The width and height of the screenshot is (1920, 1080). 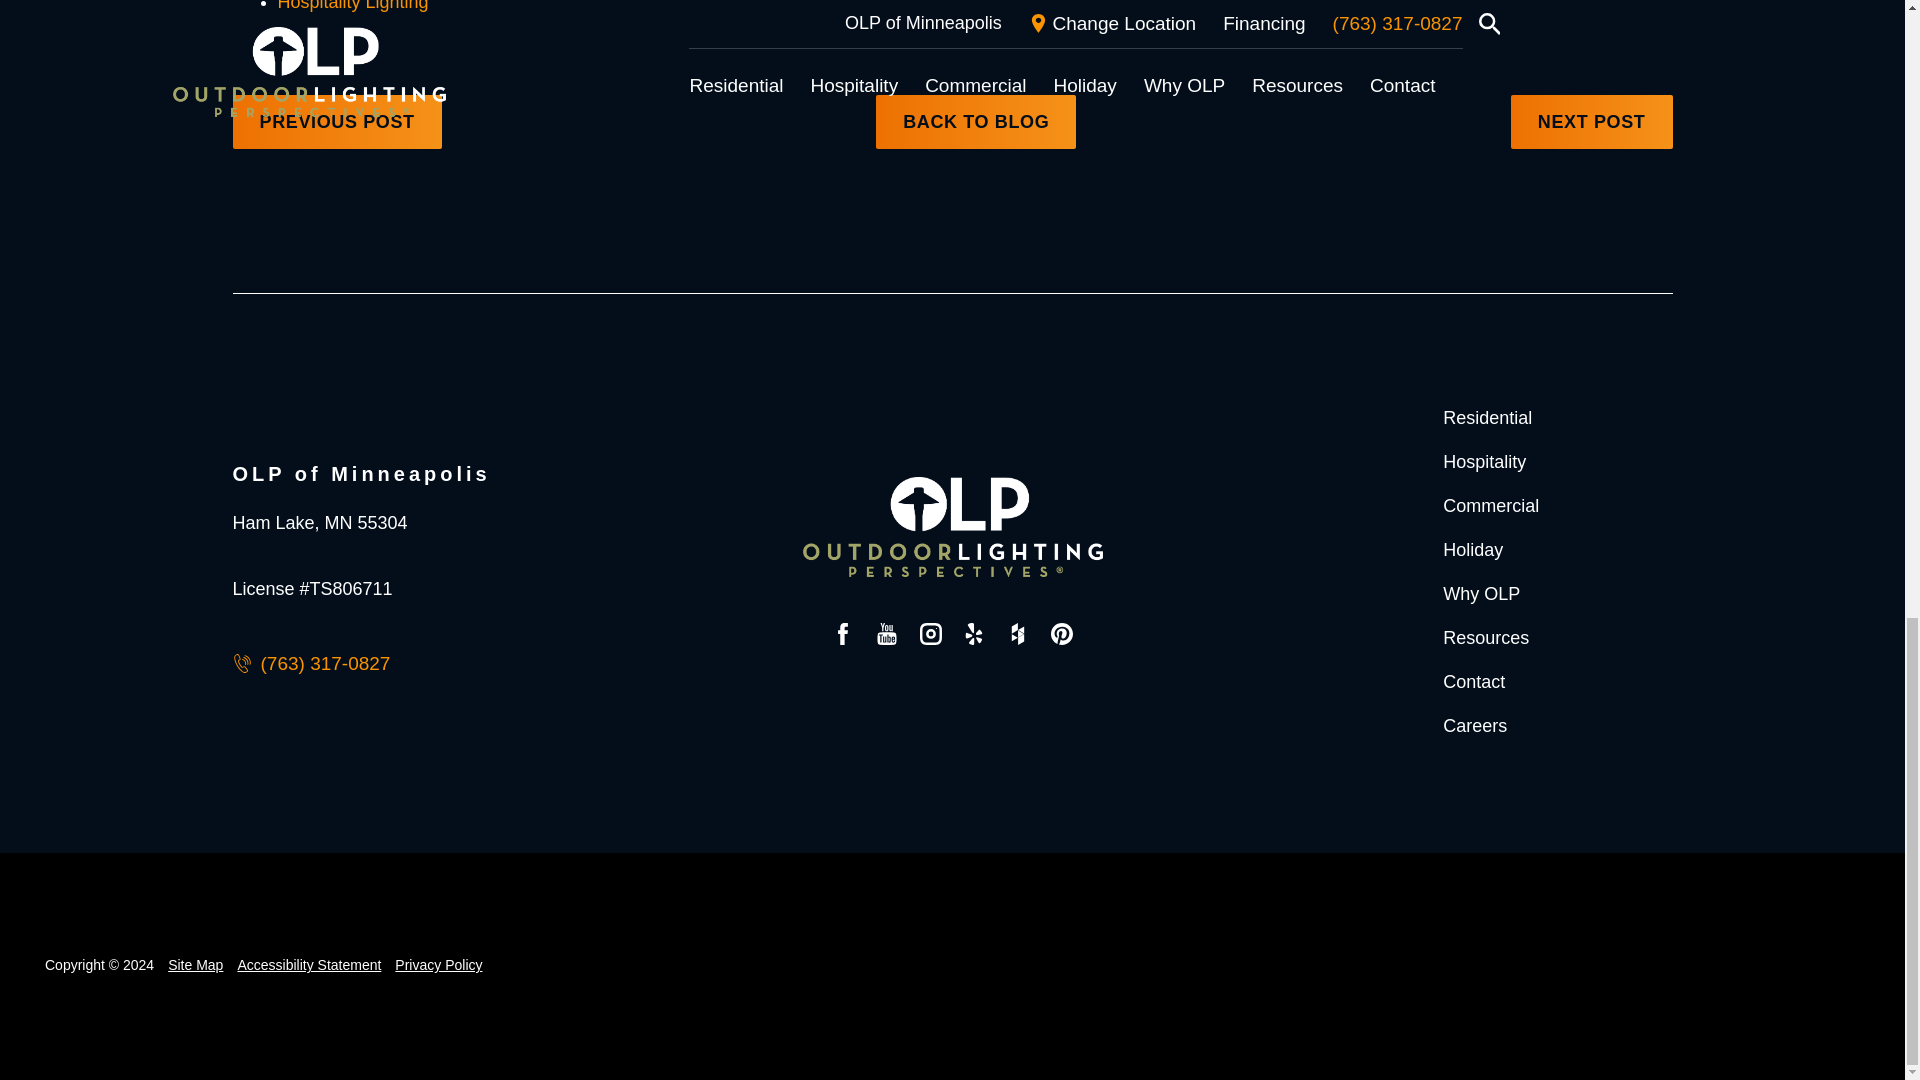 What do you see at coordinates (952, 526) in the screenshot?
I see `Outdoor Lighting Perspectives` at bounding box center [952, 526].